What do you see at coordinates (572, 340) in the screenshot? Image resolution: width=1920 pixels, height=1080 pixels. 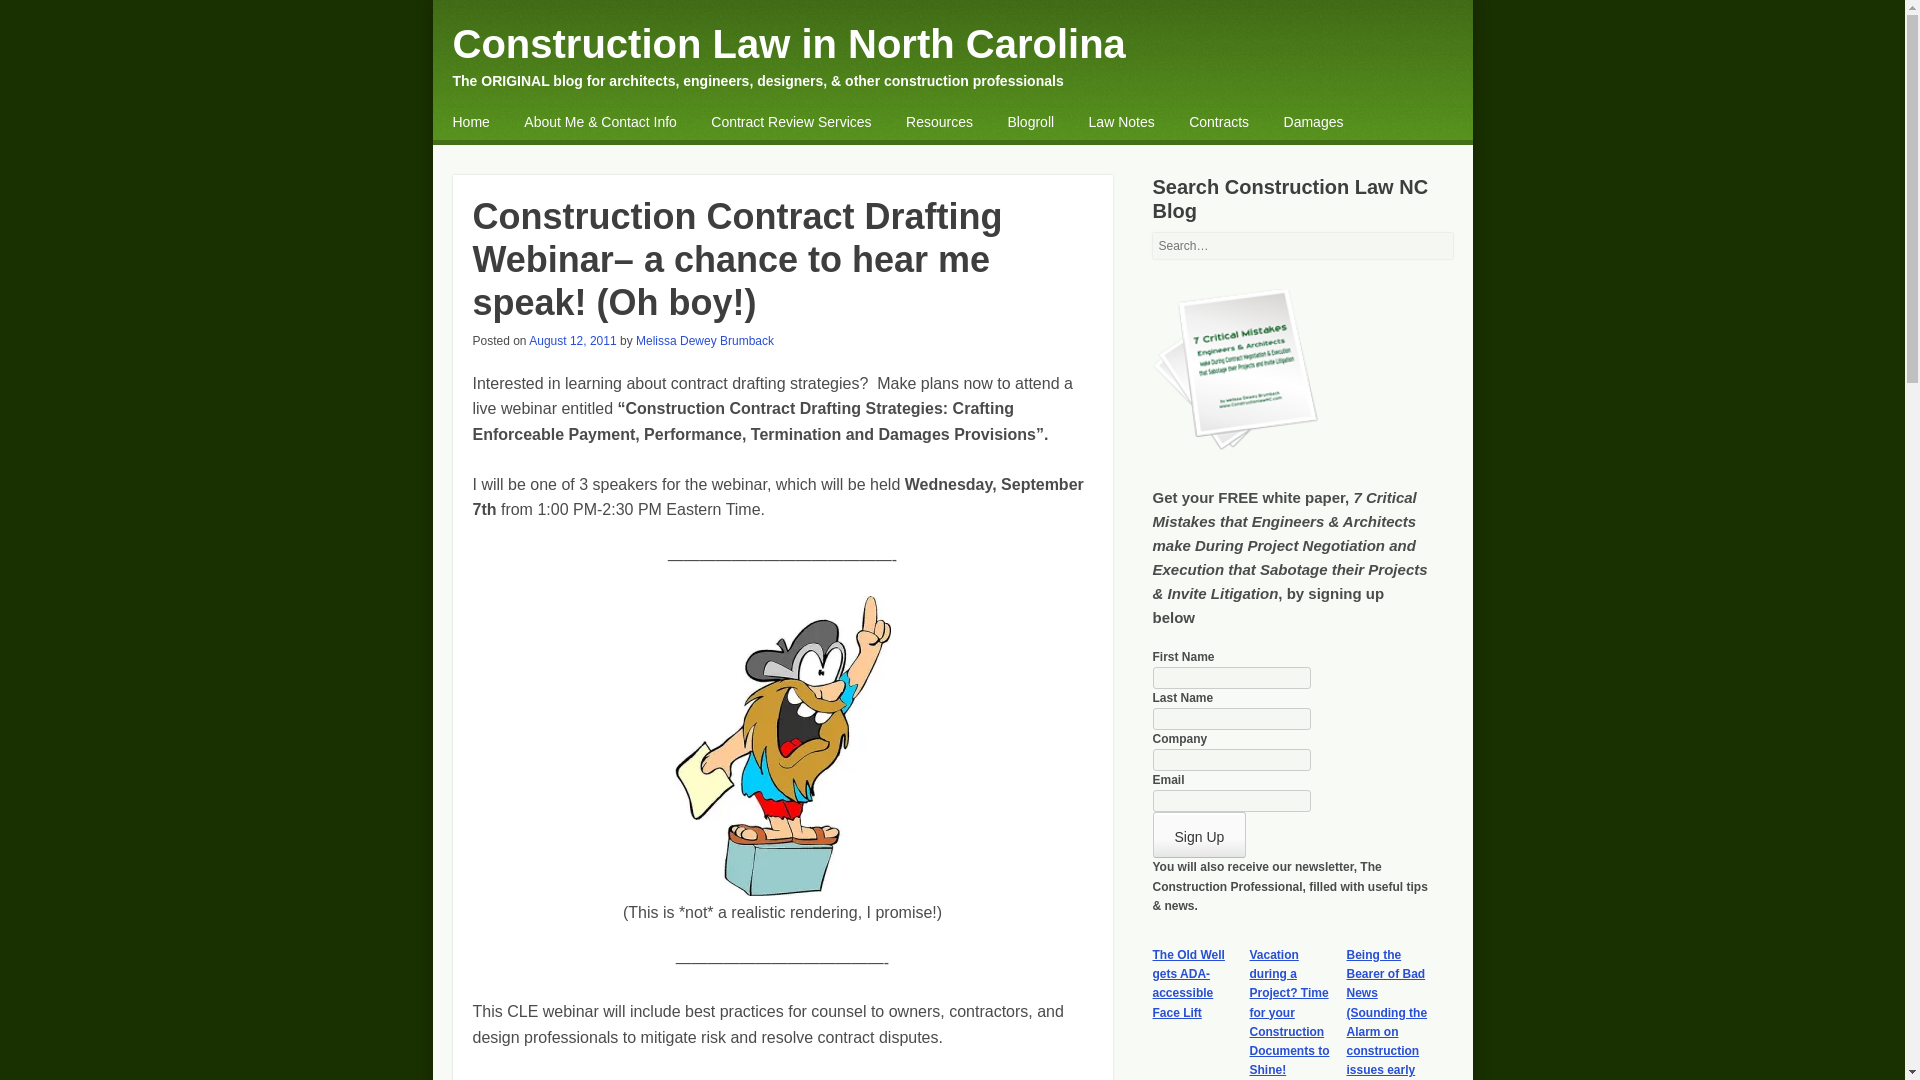 I see `5:47 am` at bounding box center [572, 340].